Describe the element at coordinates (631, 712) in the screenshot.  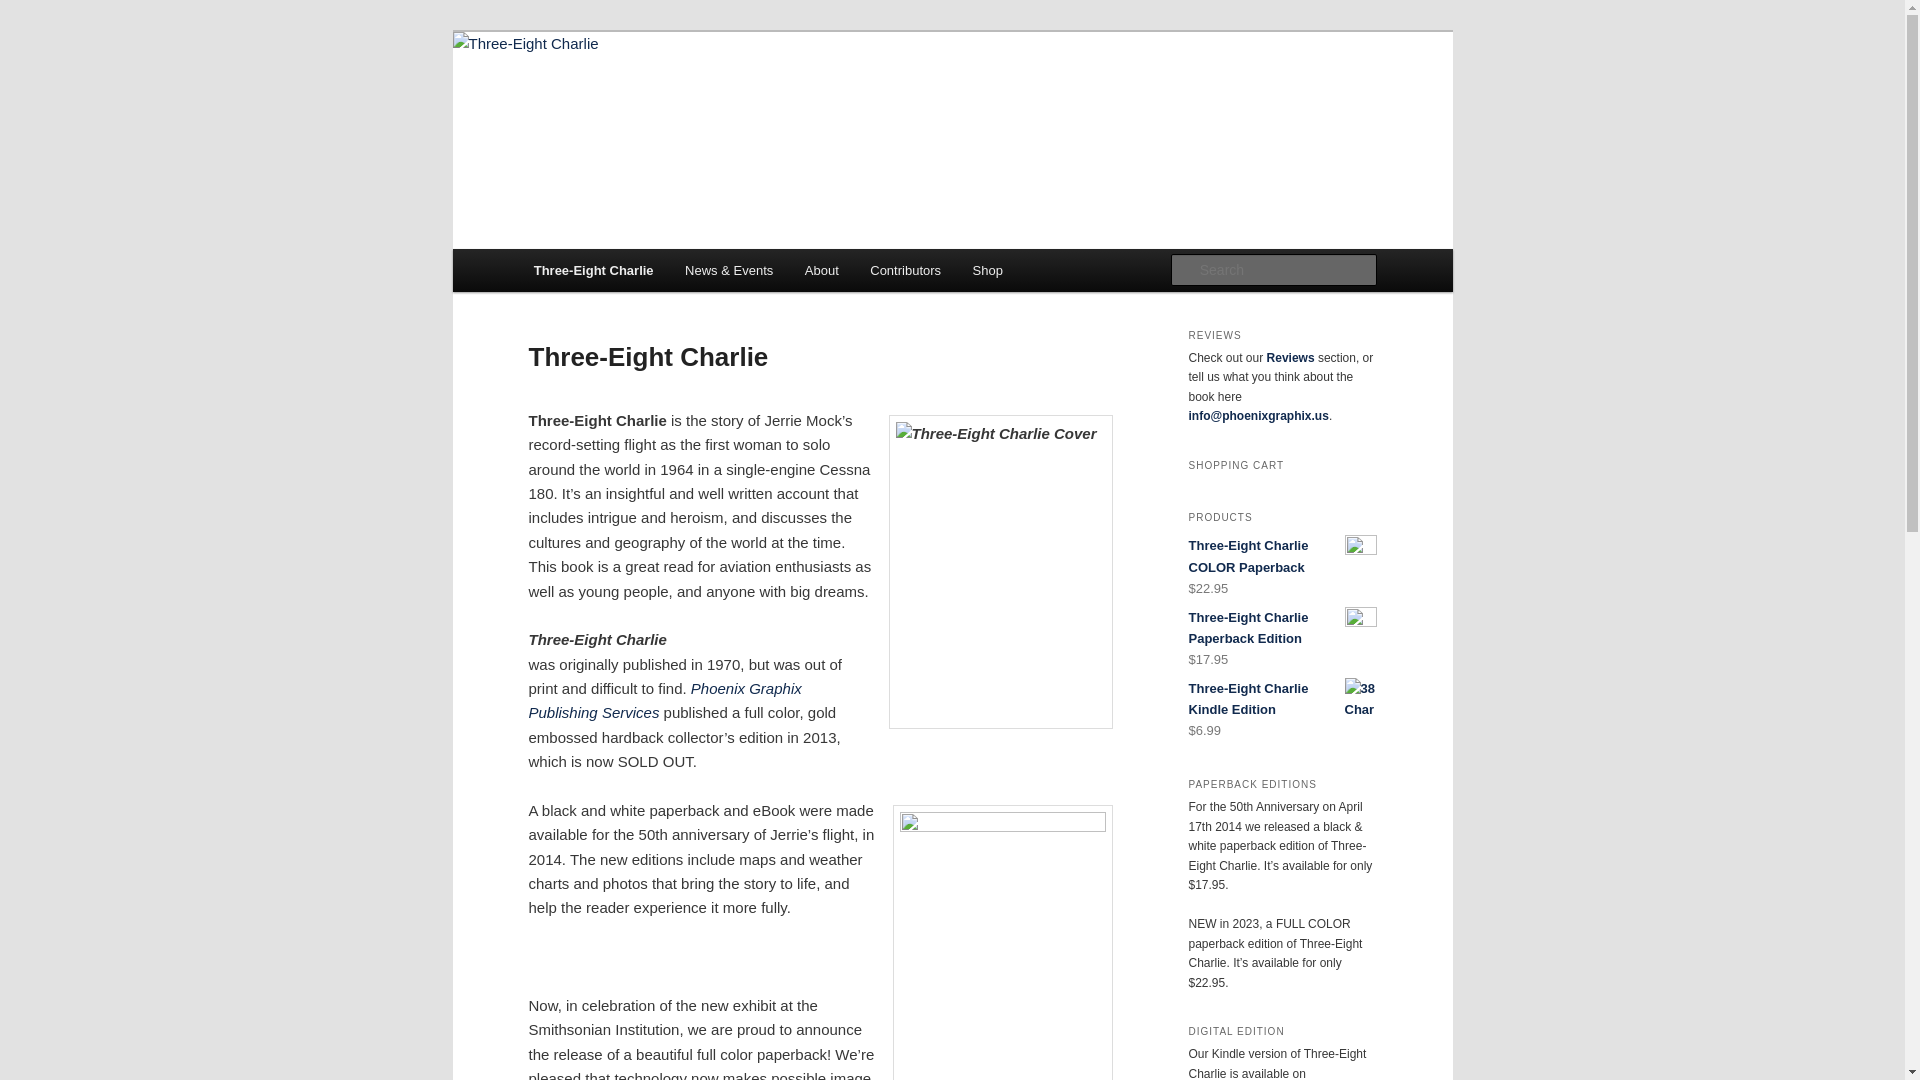
I see `Services` at that location.